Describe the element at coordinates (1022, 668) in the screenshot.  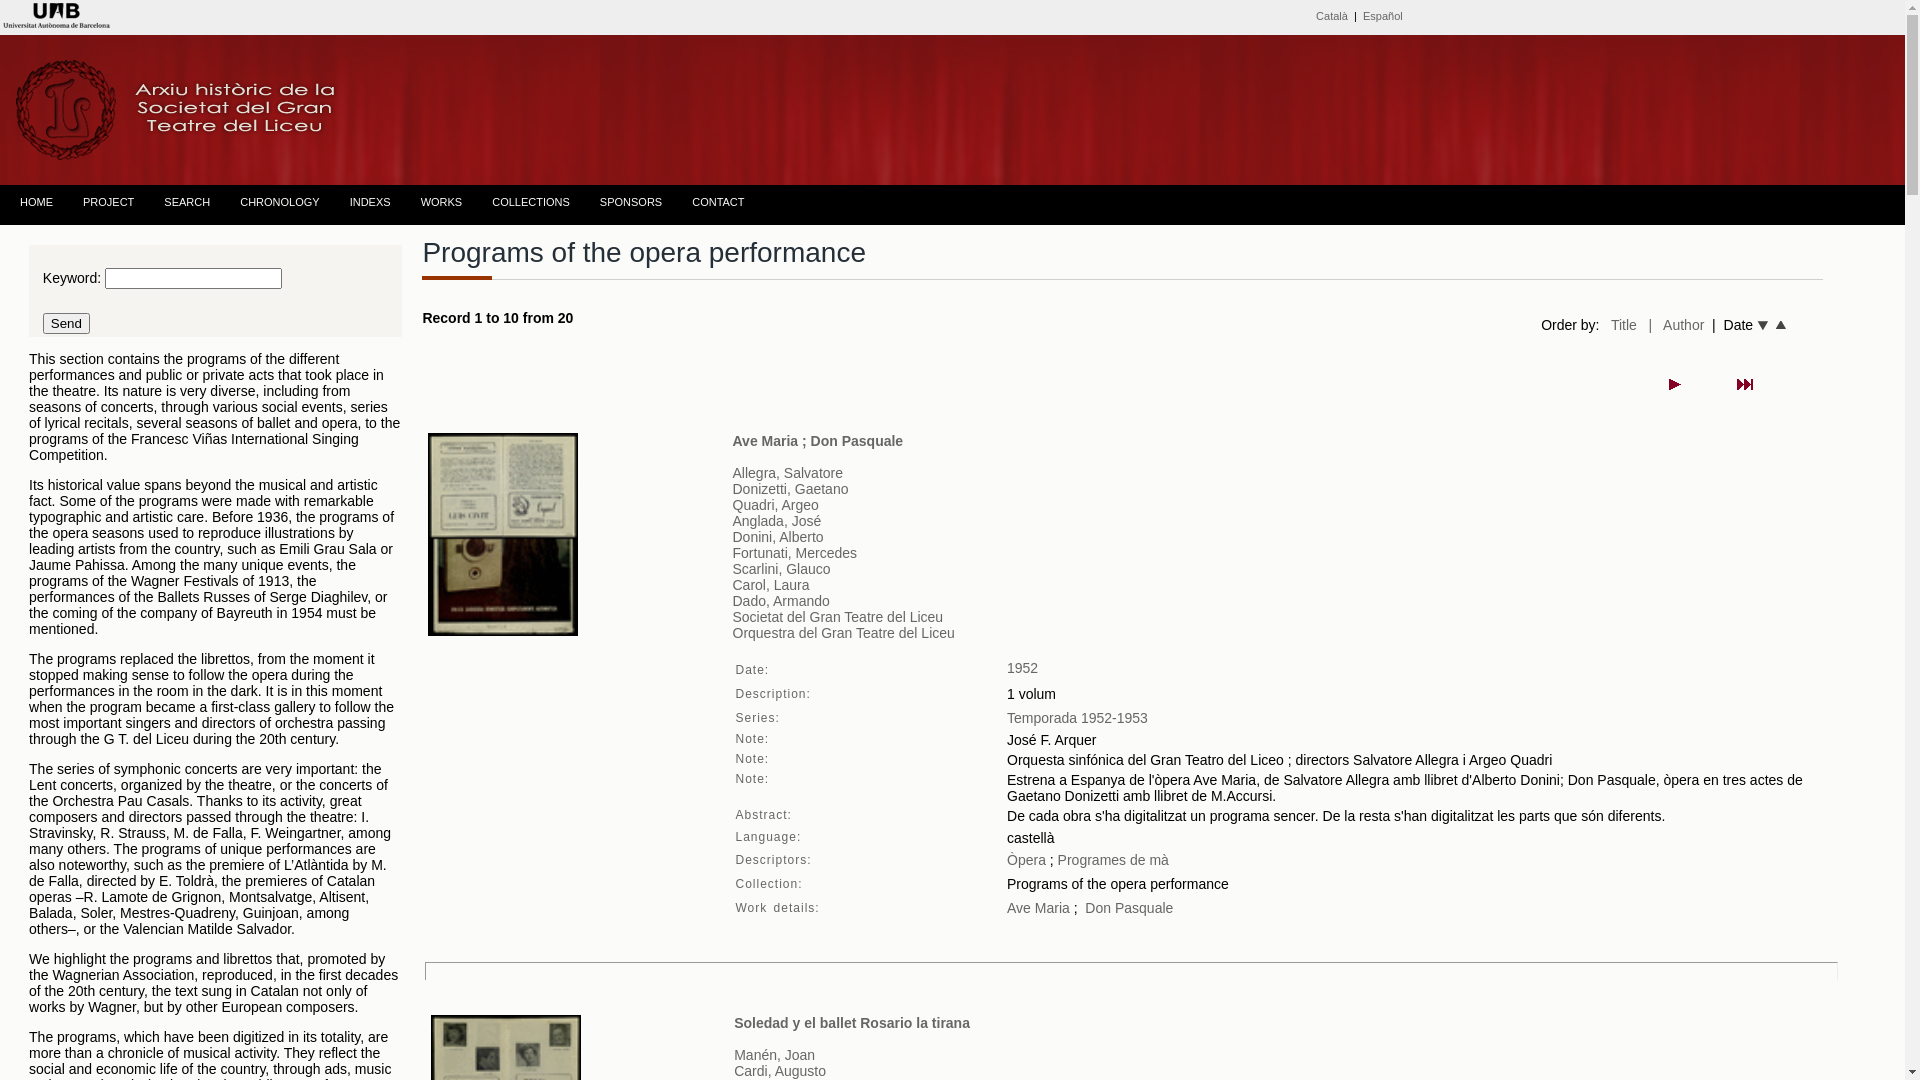
I see `1952` at that location.